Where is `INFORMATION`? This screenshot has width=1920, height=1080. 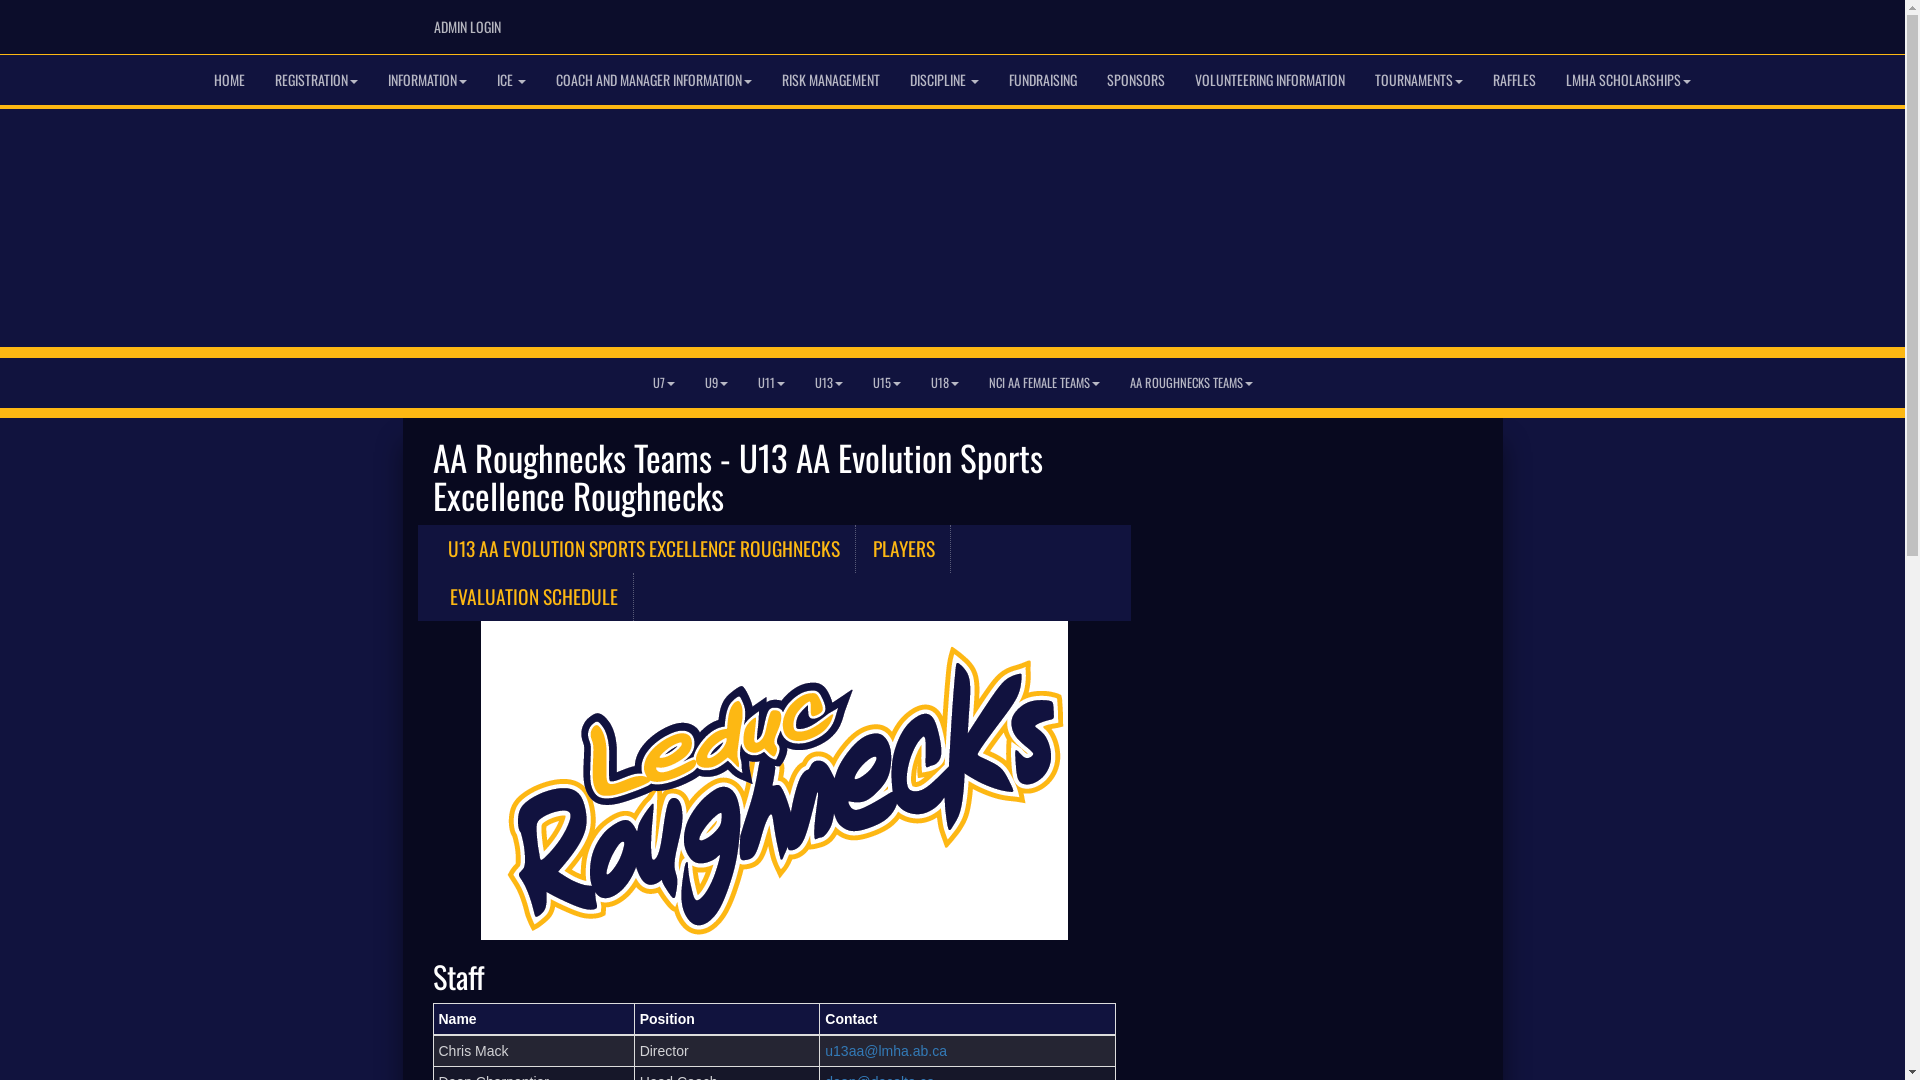 INFORMATION is located at coordinates (428, 80).